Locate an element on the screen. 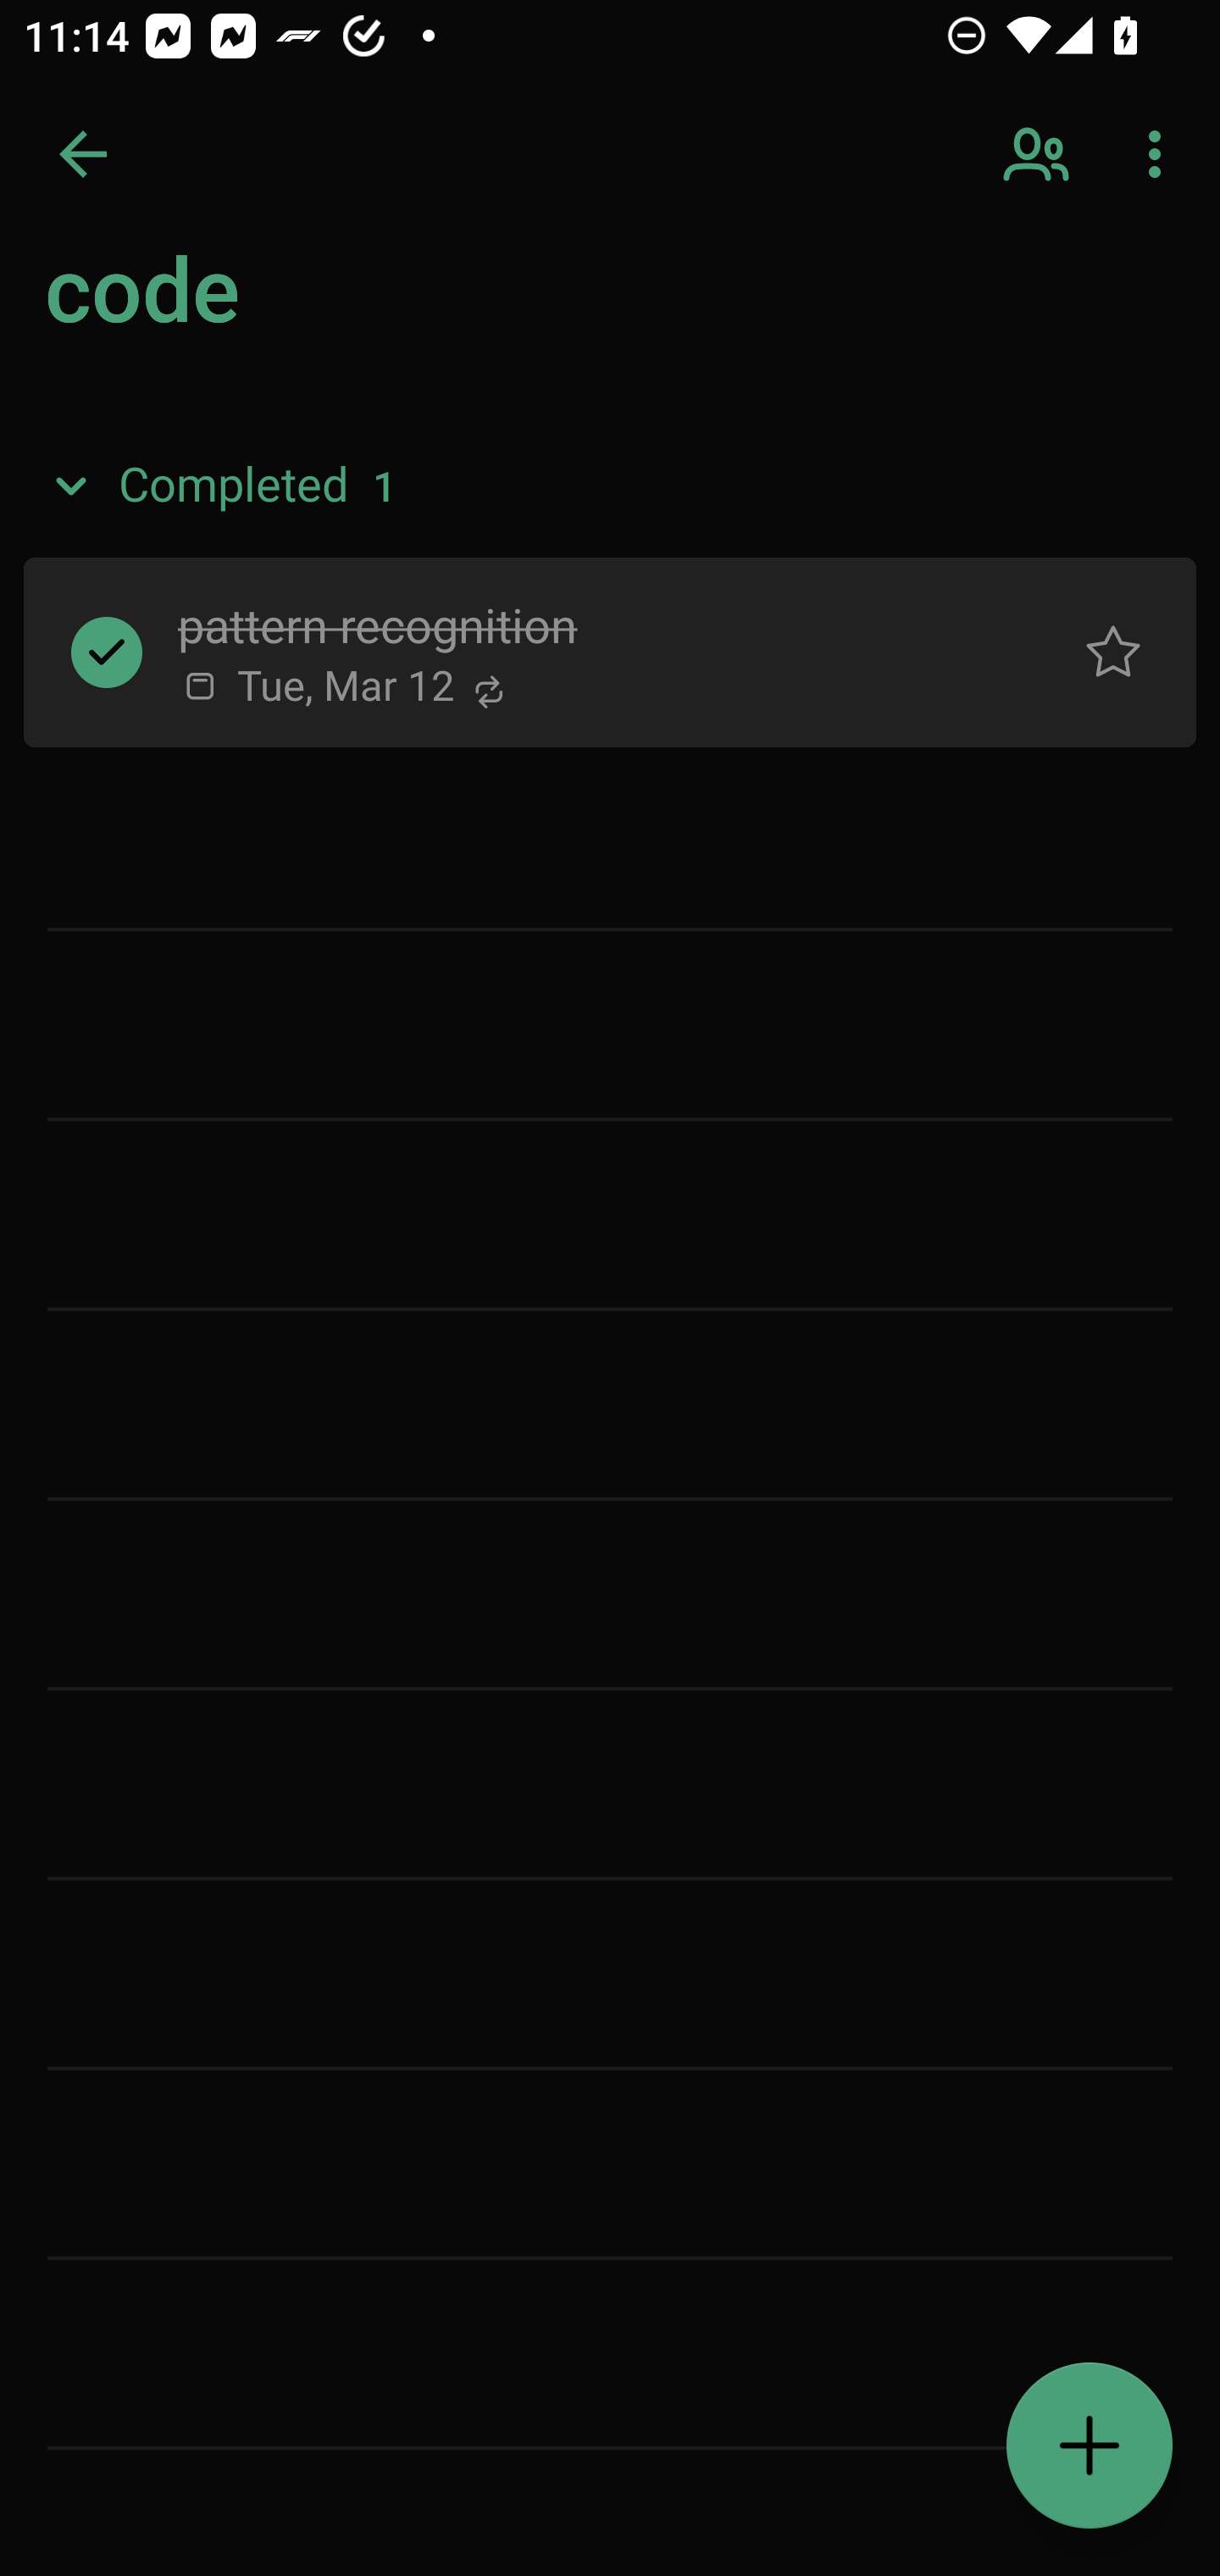  Add a task is located at coordinates (1090, 2446).